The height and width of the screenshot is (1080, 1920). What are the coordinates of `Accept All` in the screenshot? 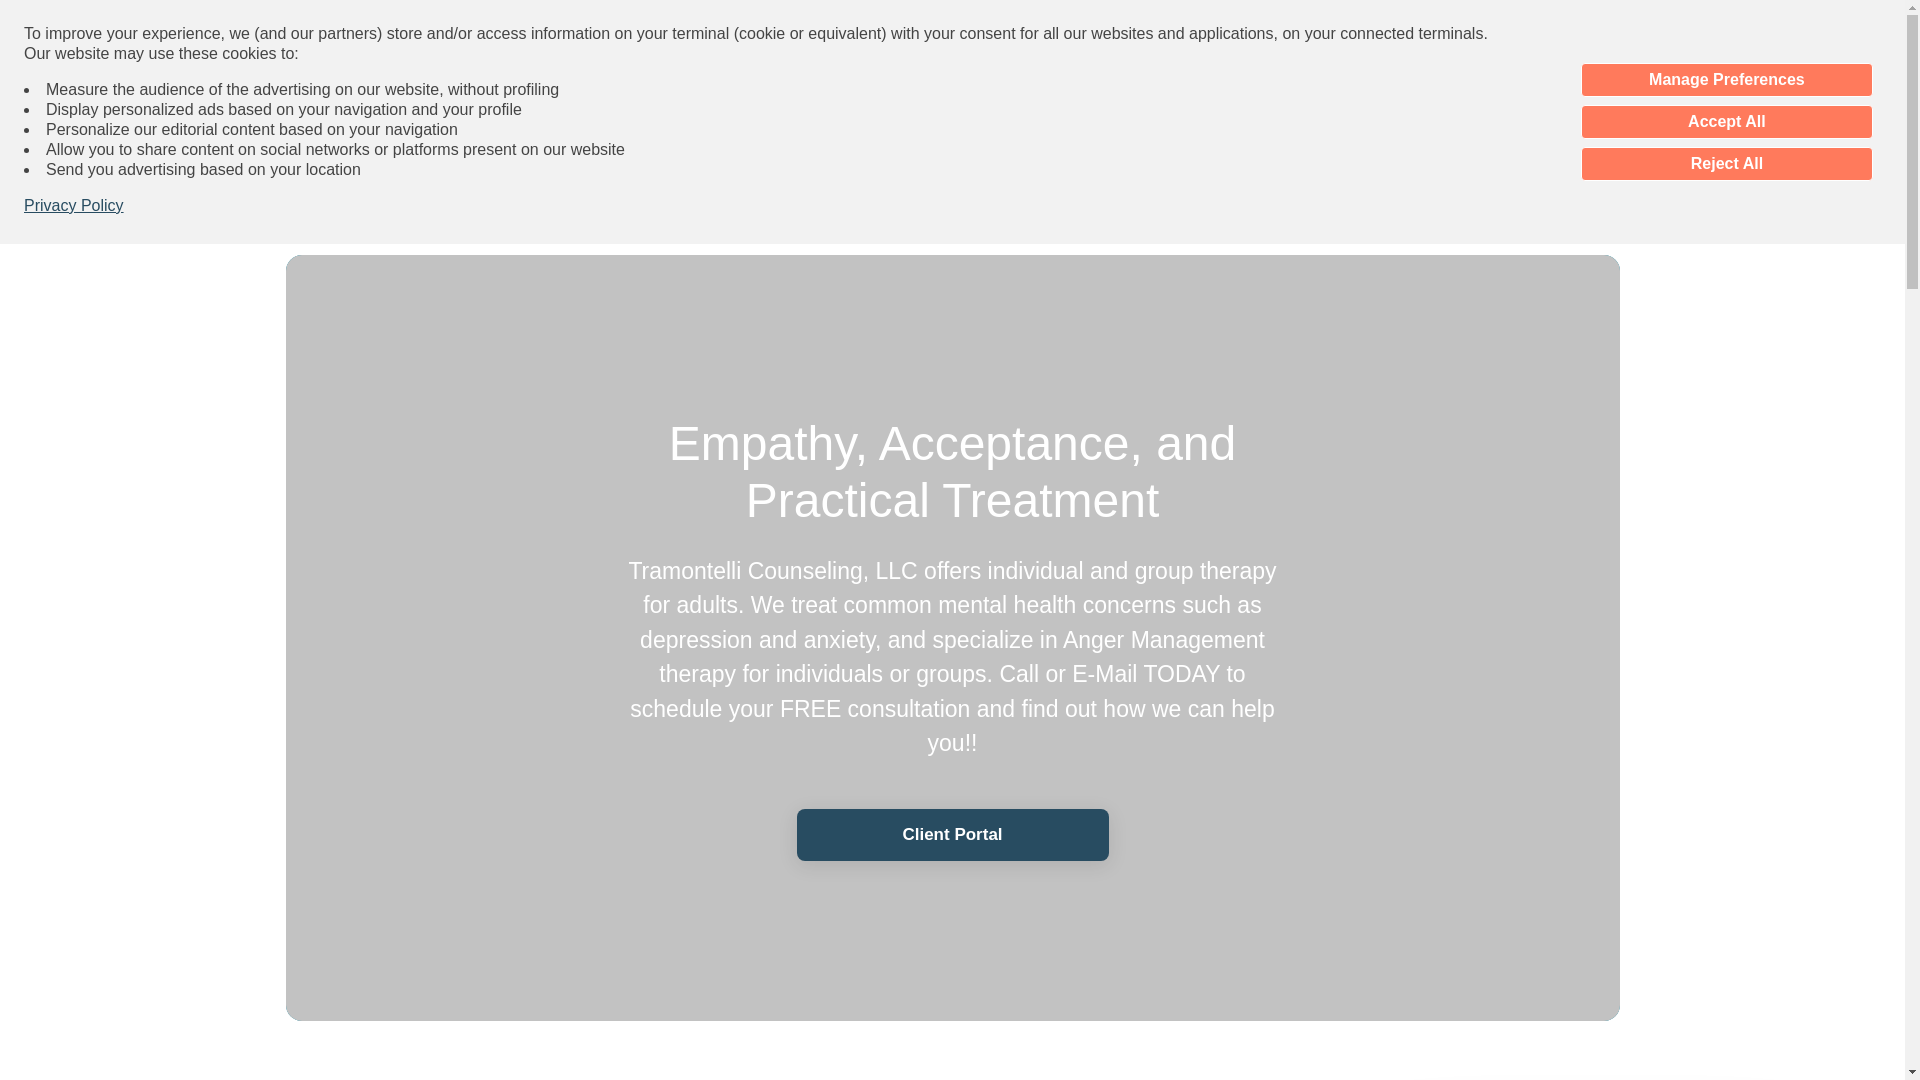 It's located at (1726, 122).